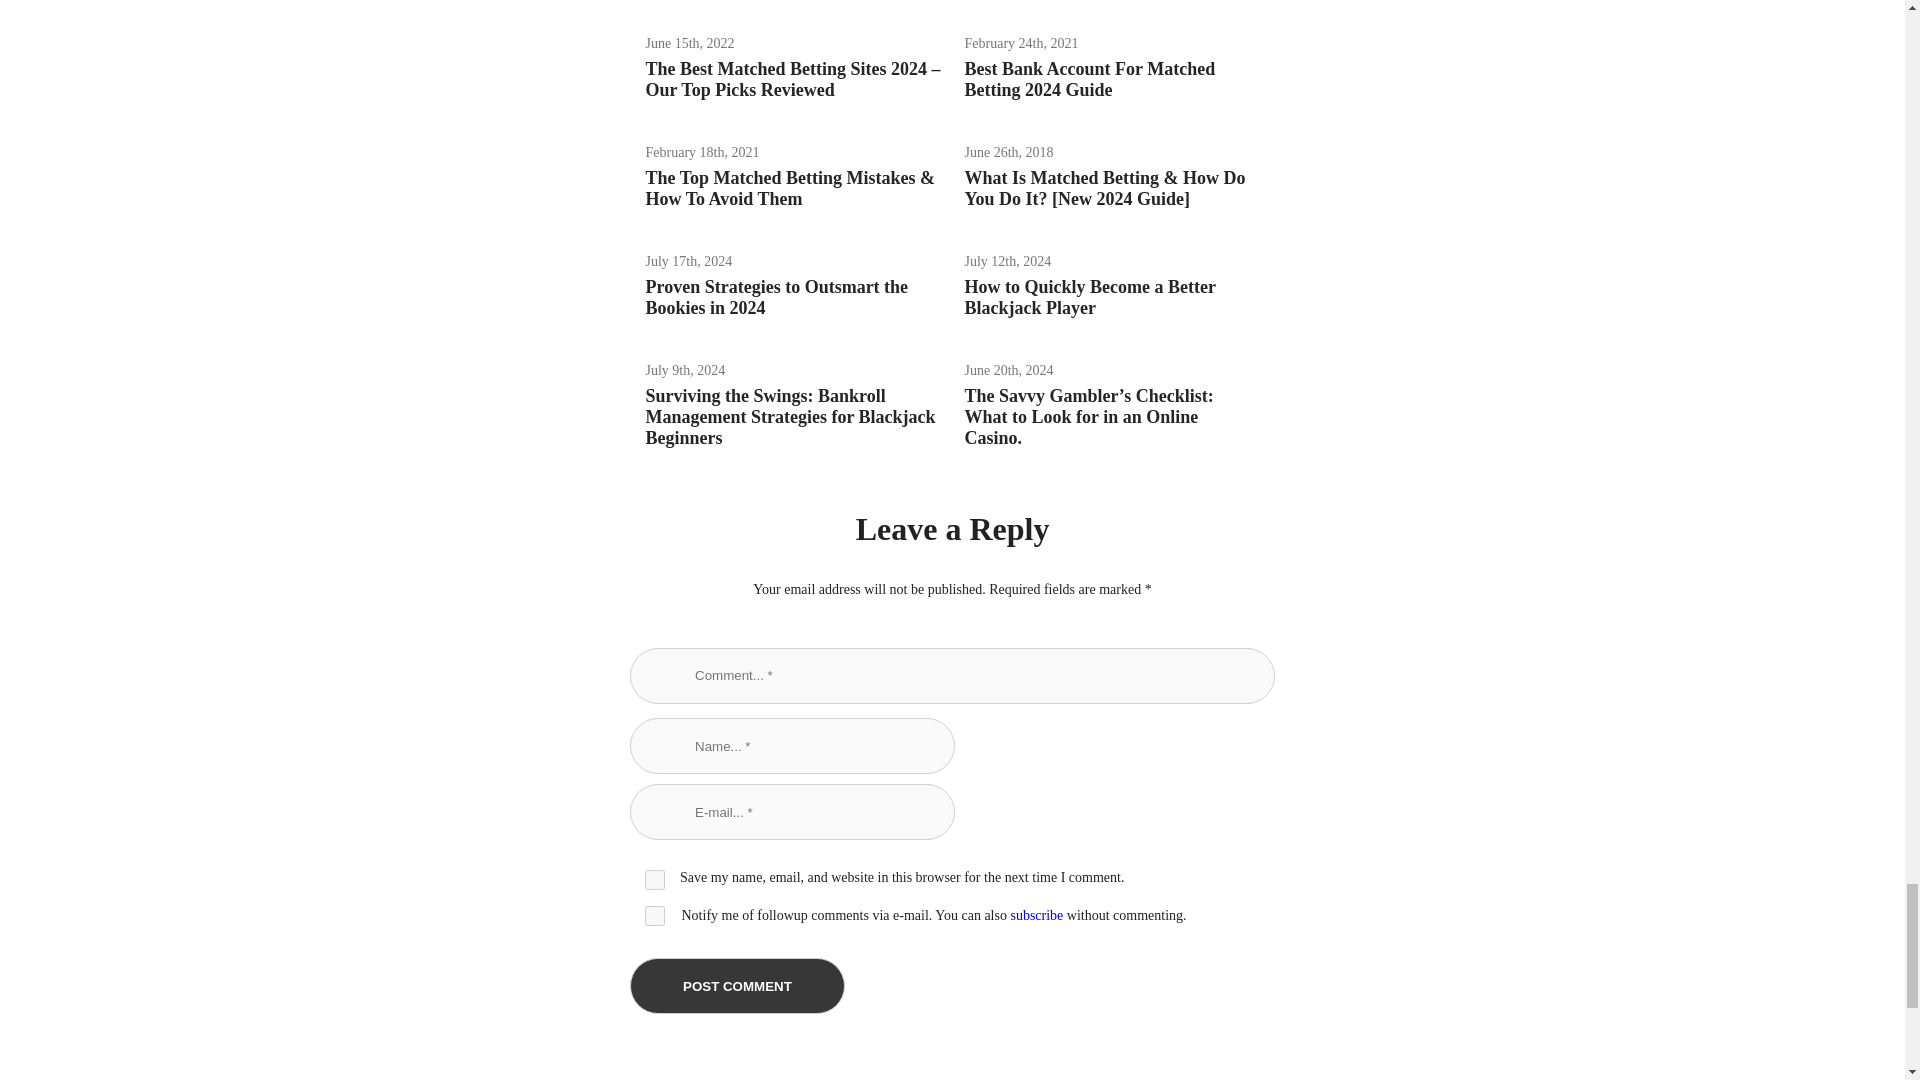 The image size is (1920, 1080). What do you see at coordinates (654, 916) in the screenshot?
I see `yes` at bounding box center [654, 916].